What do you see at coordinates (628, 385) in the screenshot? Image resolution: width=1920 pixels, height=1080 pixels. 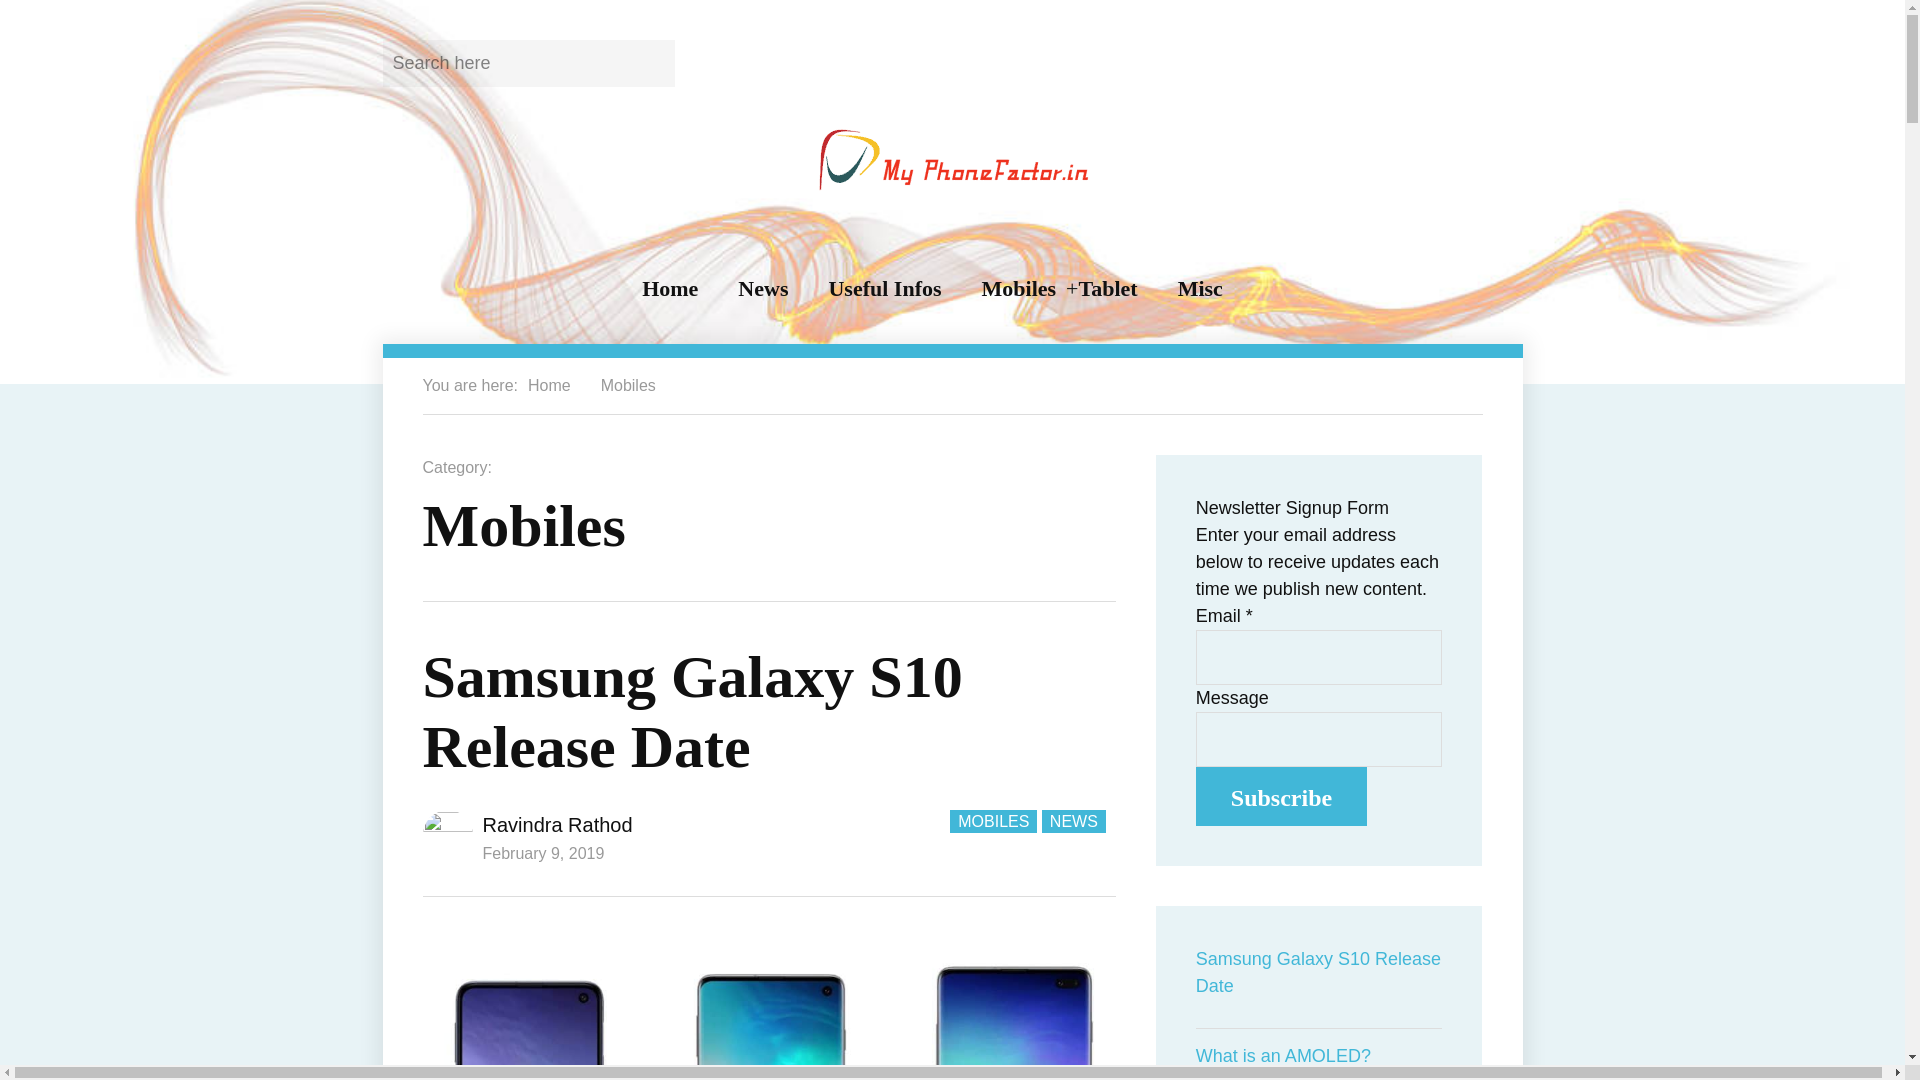 I see `Mobiles` at bounding box center [628, 385].